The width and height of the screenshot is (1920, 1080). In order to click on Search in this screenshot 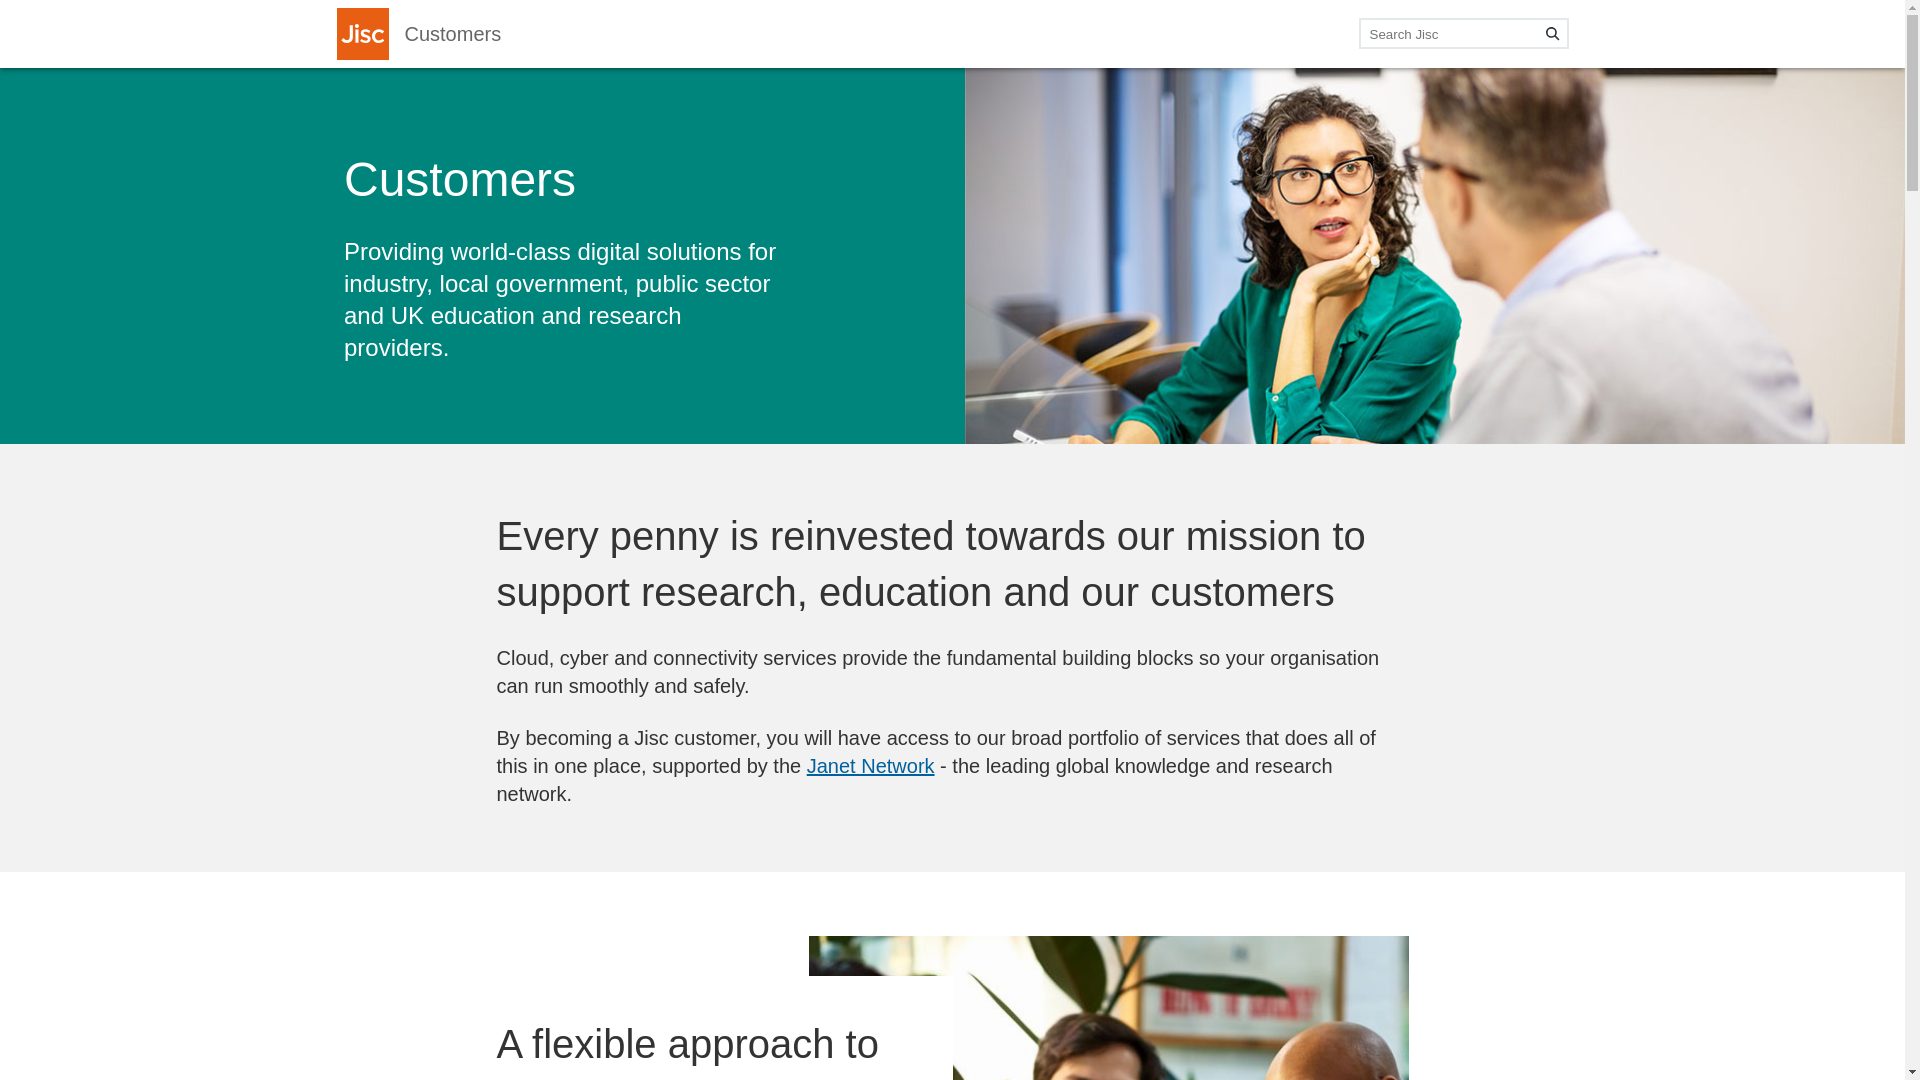, I will do `click(1552, 34)`.